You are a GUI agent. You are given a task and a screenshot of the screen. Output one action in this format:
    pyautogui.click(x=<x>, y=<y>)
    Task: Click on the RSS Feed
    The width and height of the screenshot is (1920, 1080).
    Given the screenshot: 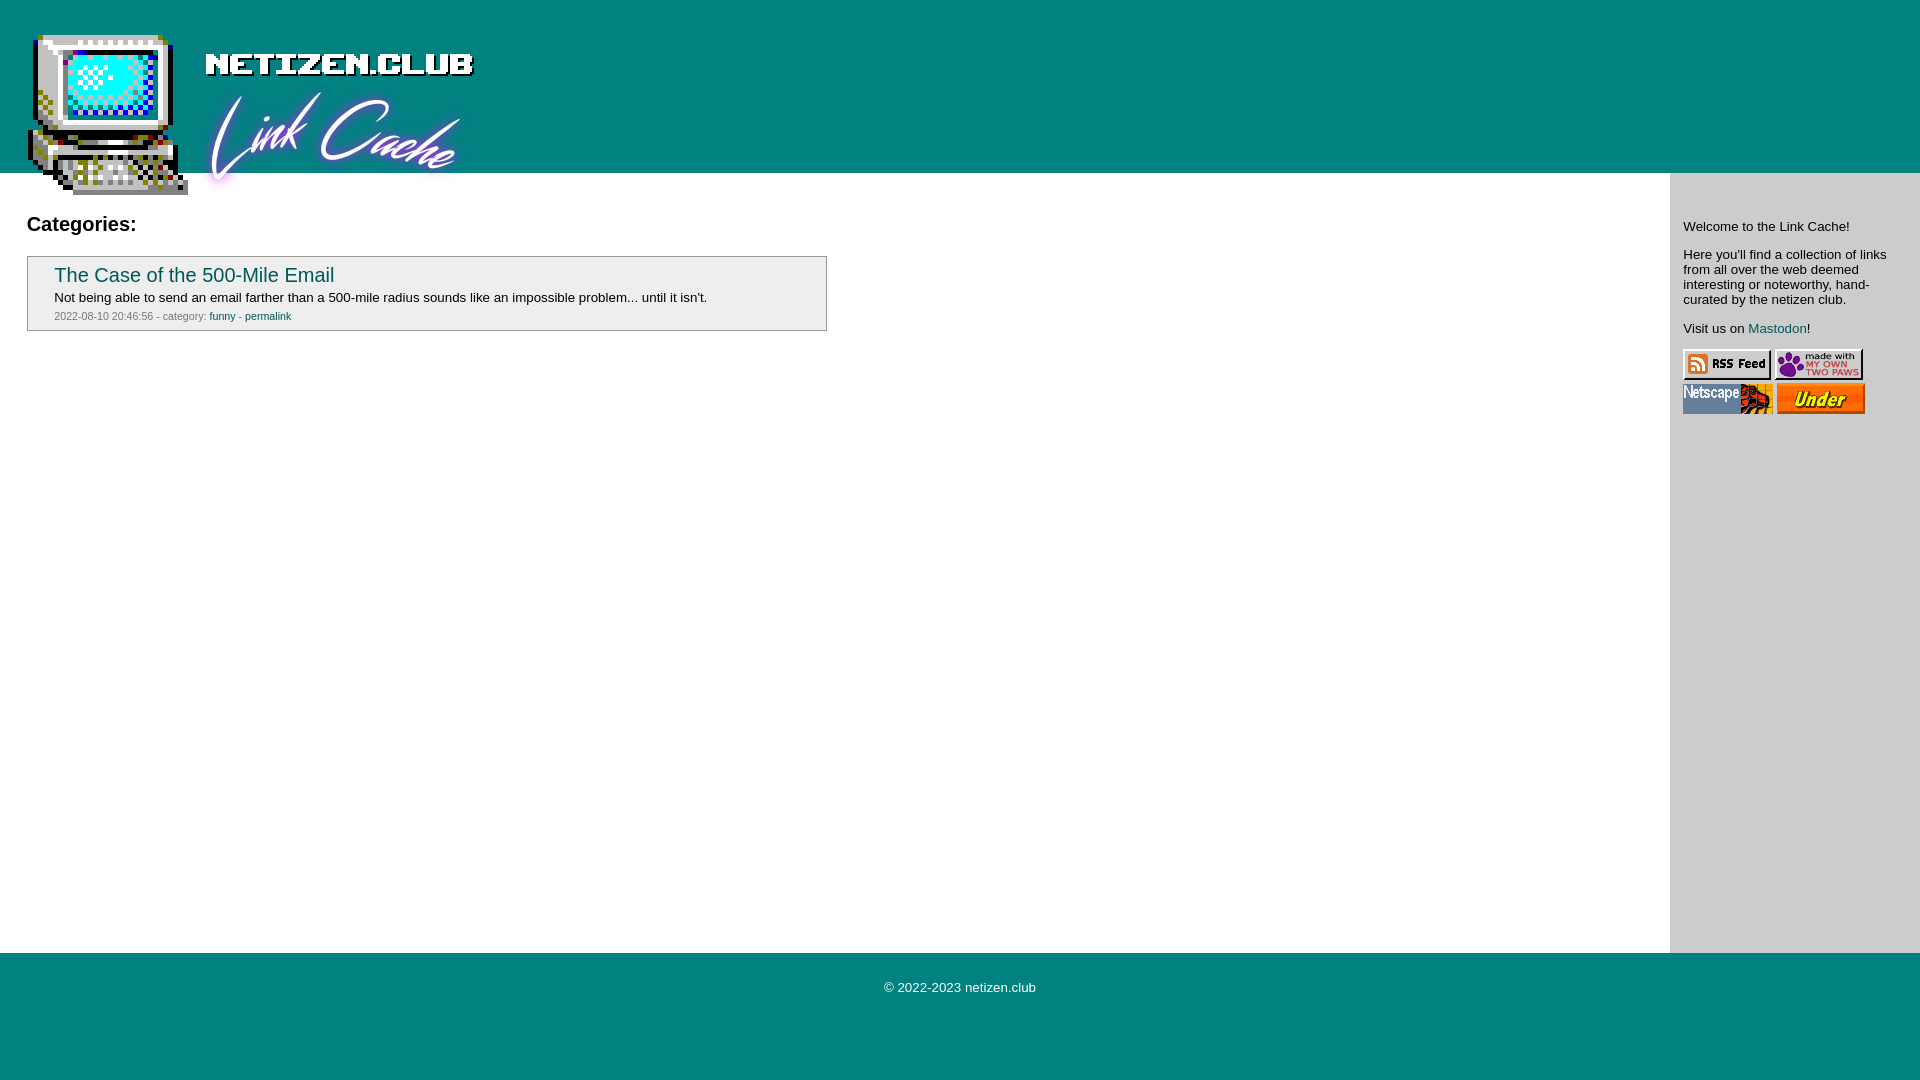 What is the action you would take?
    pyautogui.click(x=1726, y=364)
    